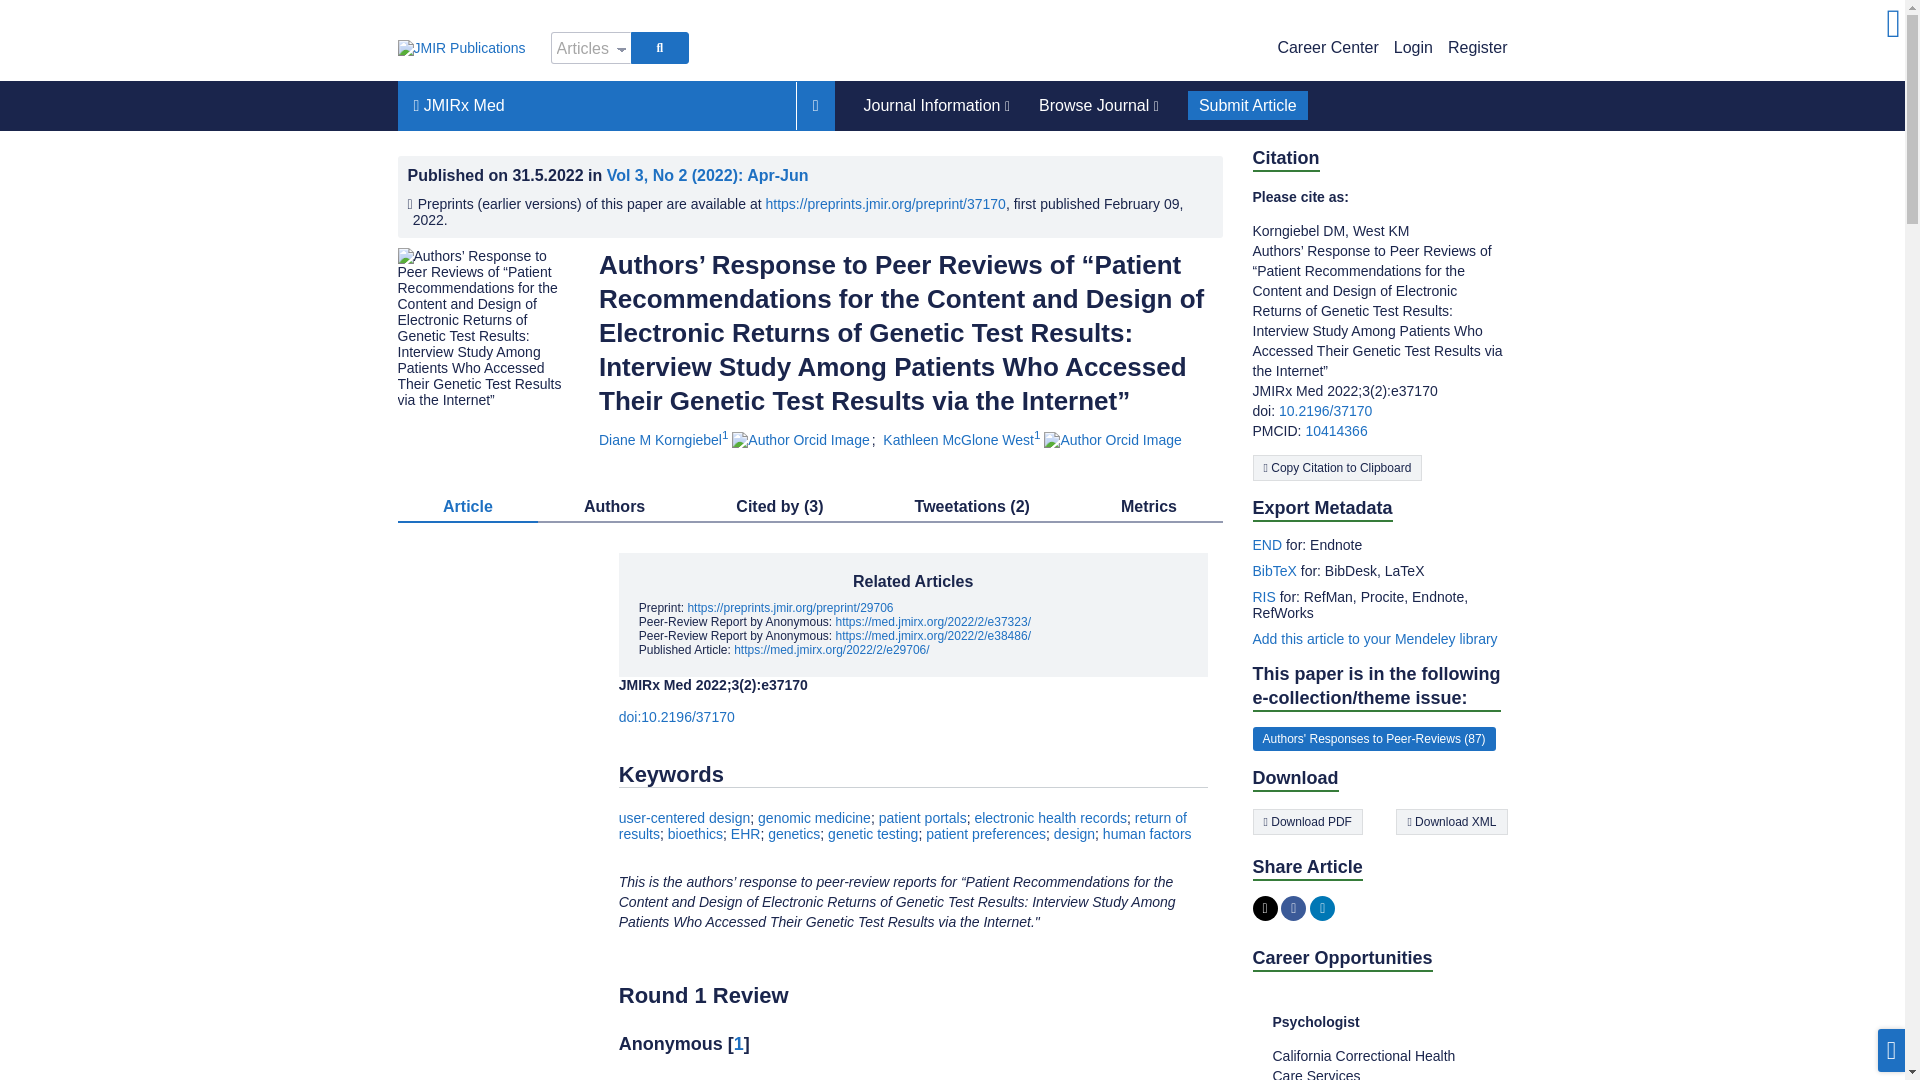  What do you see at coordinates (1336, 467) in the screenshot?
I see `Copy Citation` at bounding box center [1336, 467].